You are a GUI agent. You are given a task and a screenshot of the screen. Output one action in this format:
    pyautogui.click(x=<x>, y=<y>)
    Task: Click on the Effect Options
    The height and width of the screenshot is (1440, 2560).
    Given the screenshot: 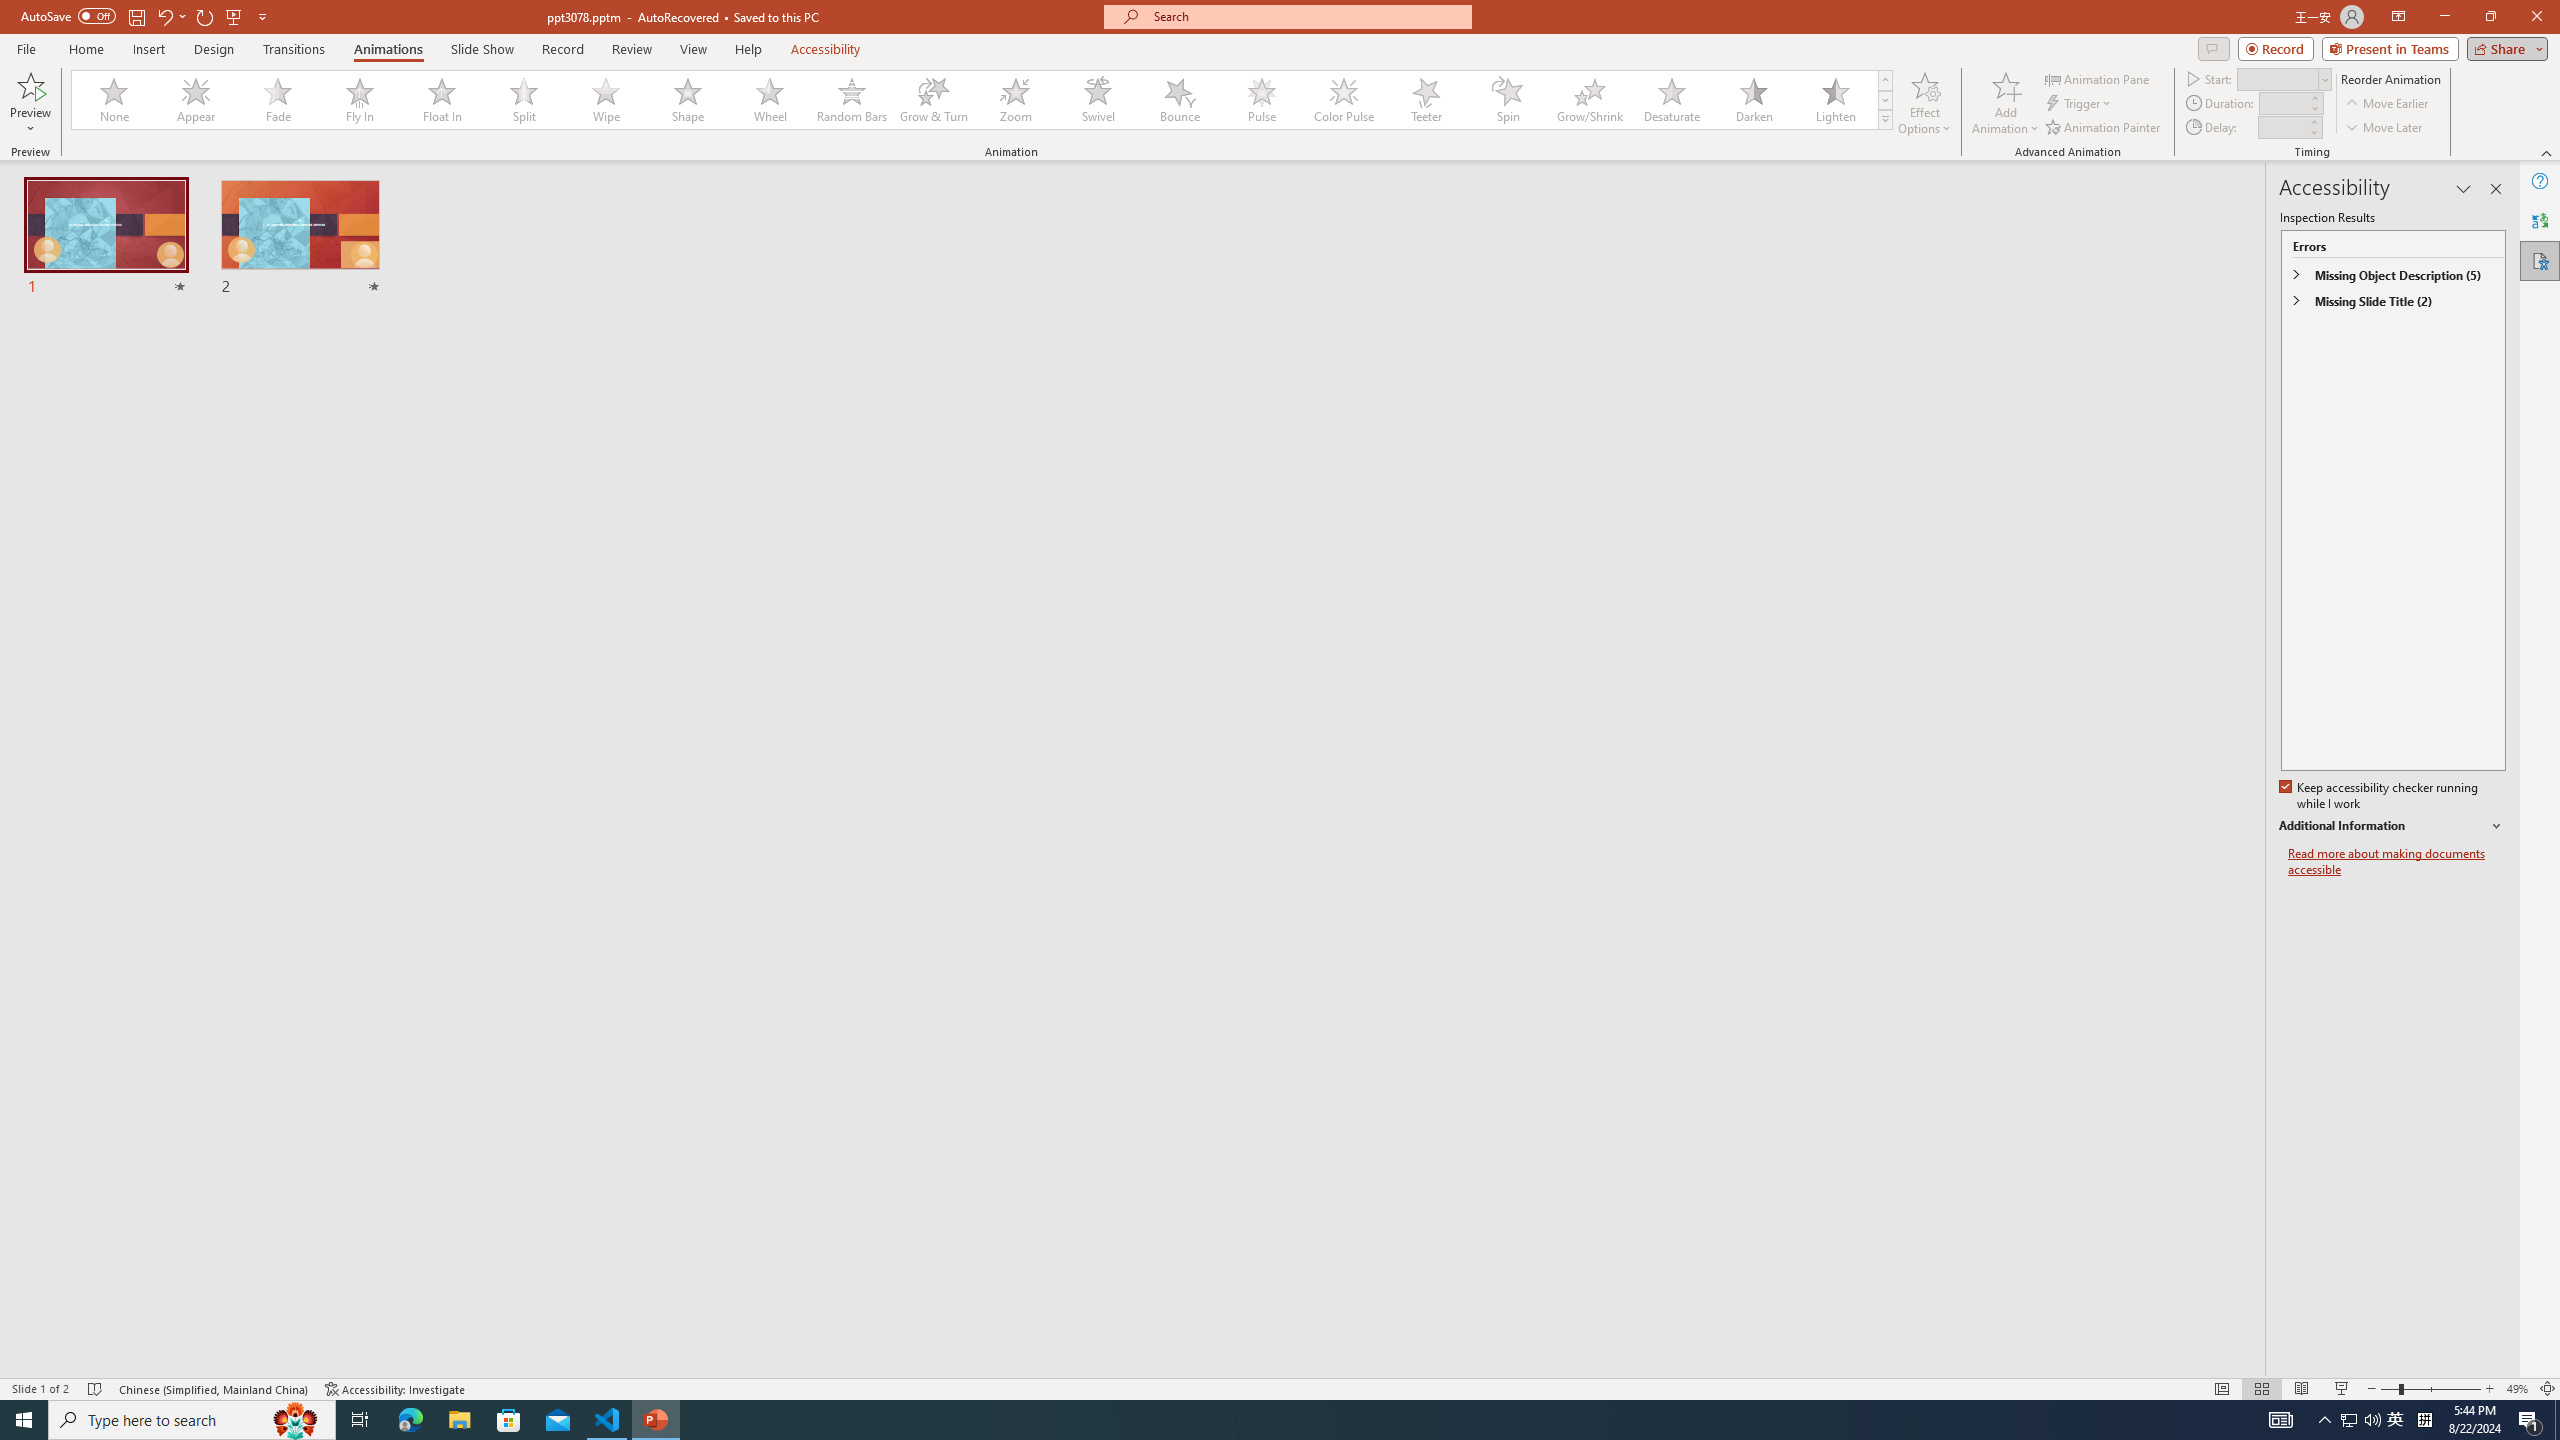 What is the action you would take?
    pyautogui.click(x=1924, y=103)
    